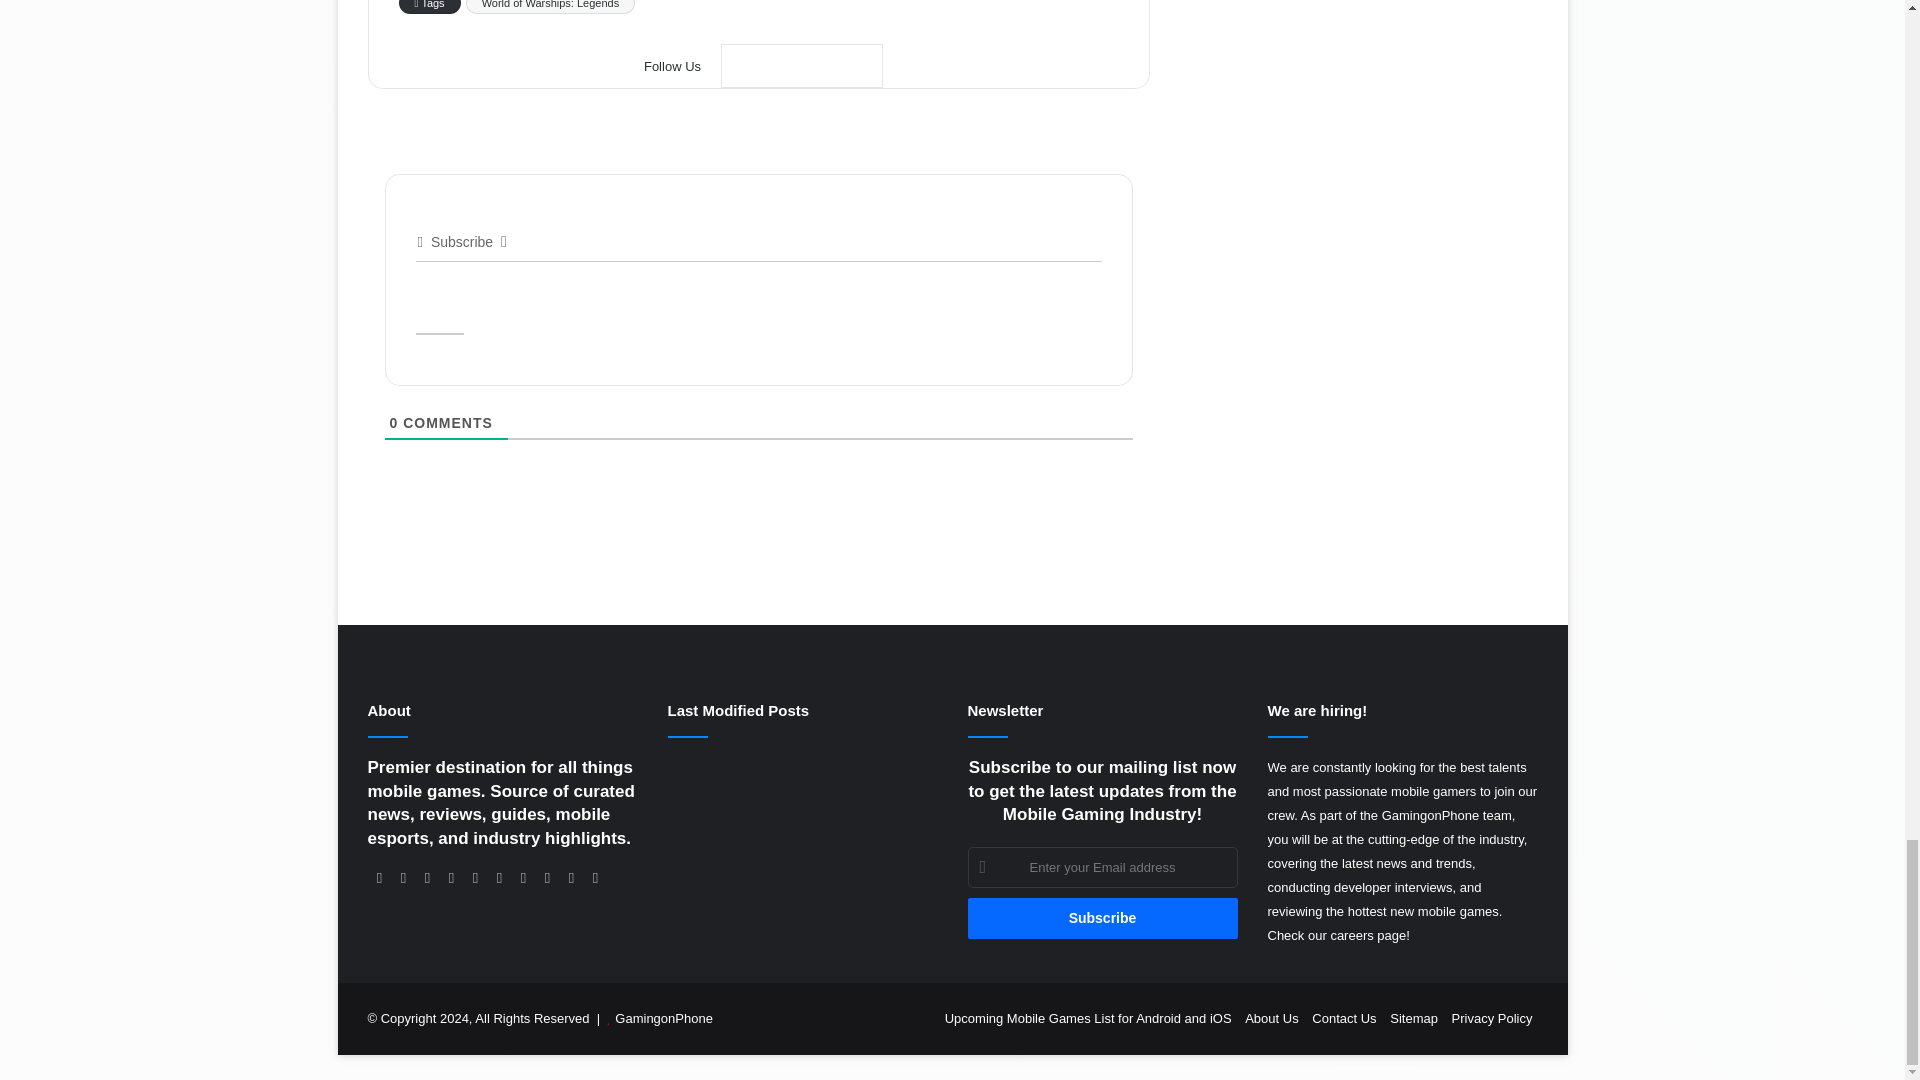 Image resolution: width=1920 pixels, height=1080 pixels. I want to click on Subscribe, so click(1102, 918).